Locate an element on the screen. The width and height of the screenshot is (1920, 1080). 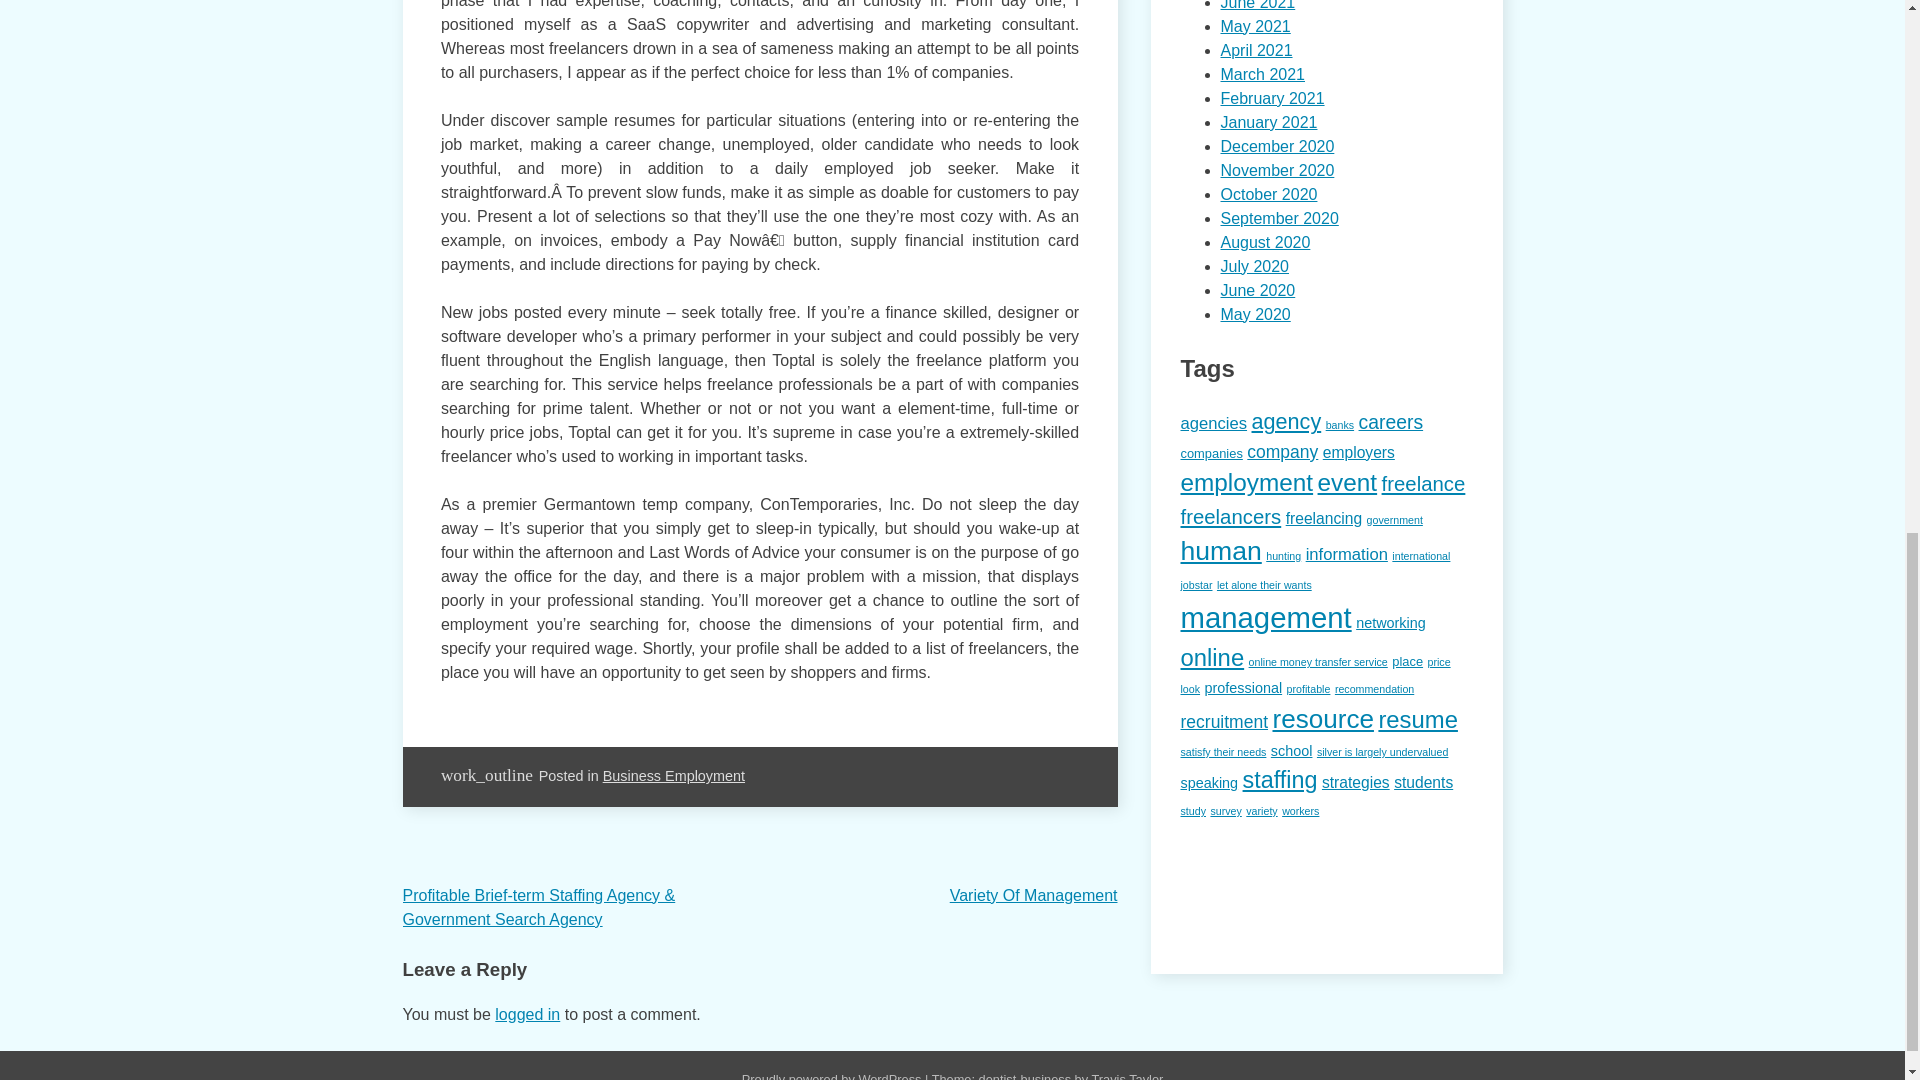
January 2021 is located at coordinates (1268, 122).